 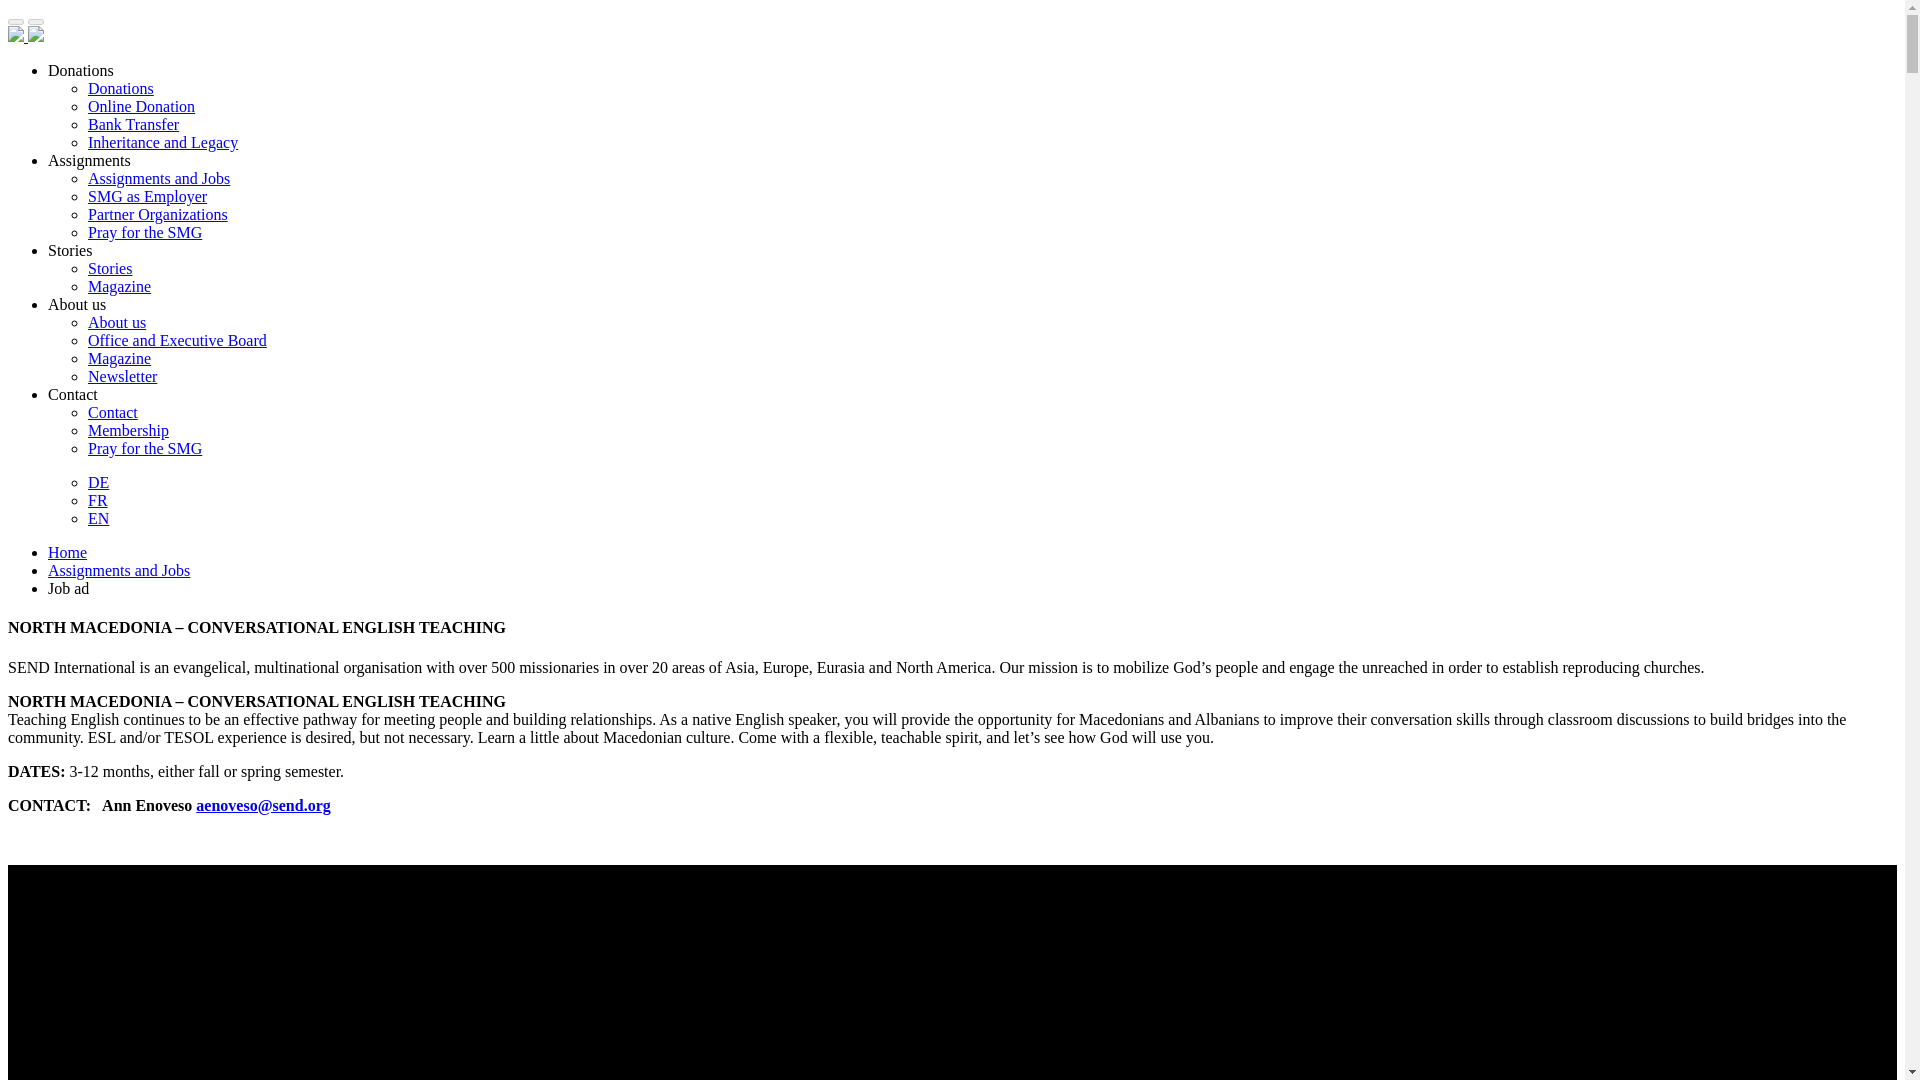 I want to click on EN, so click(x=98, y=518).